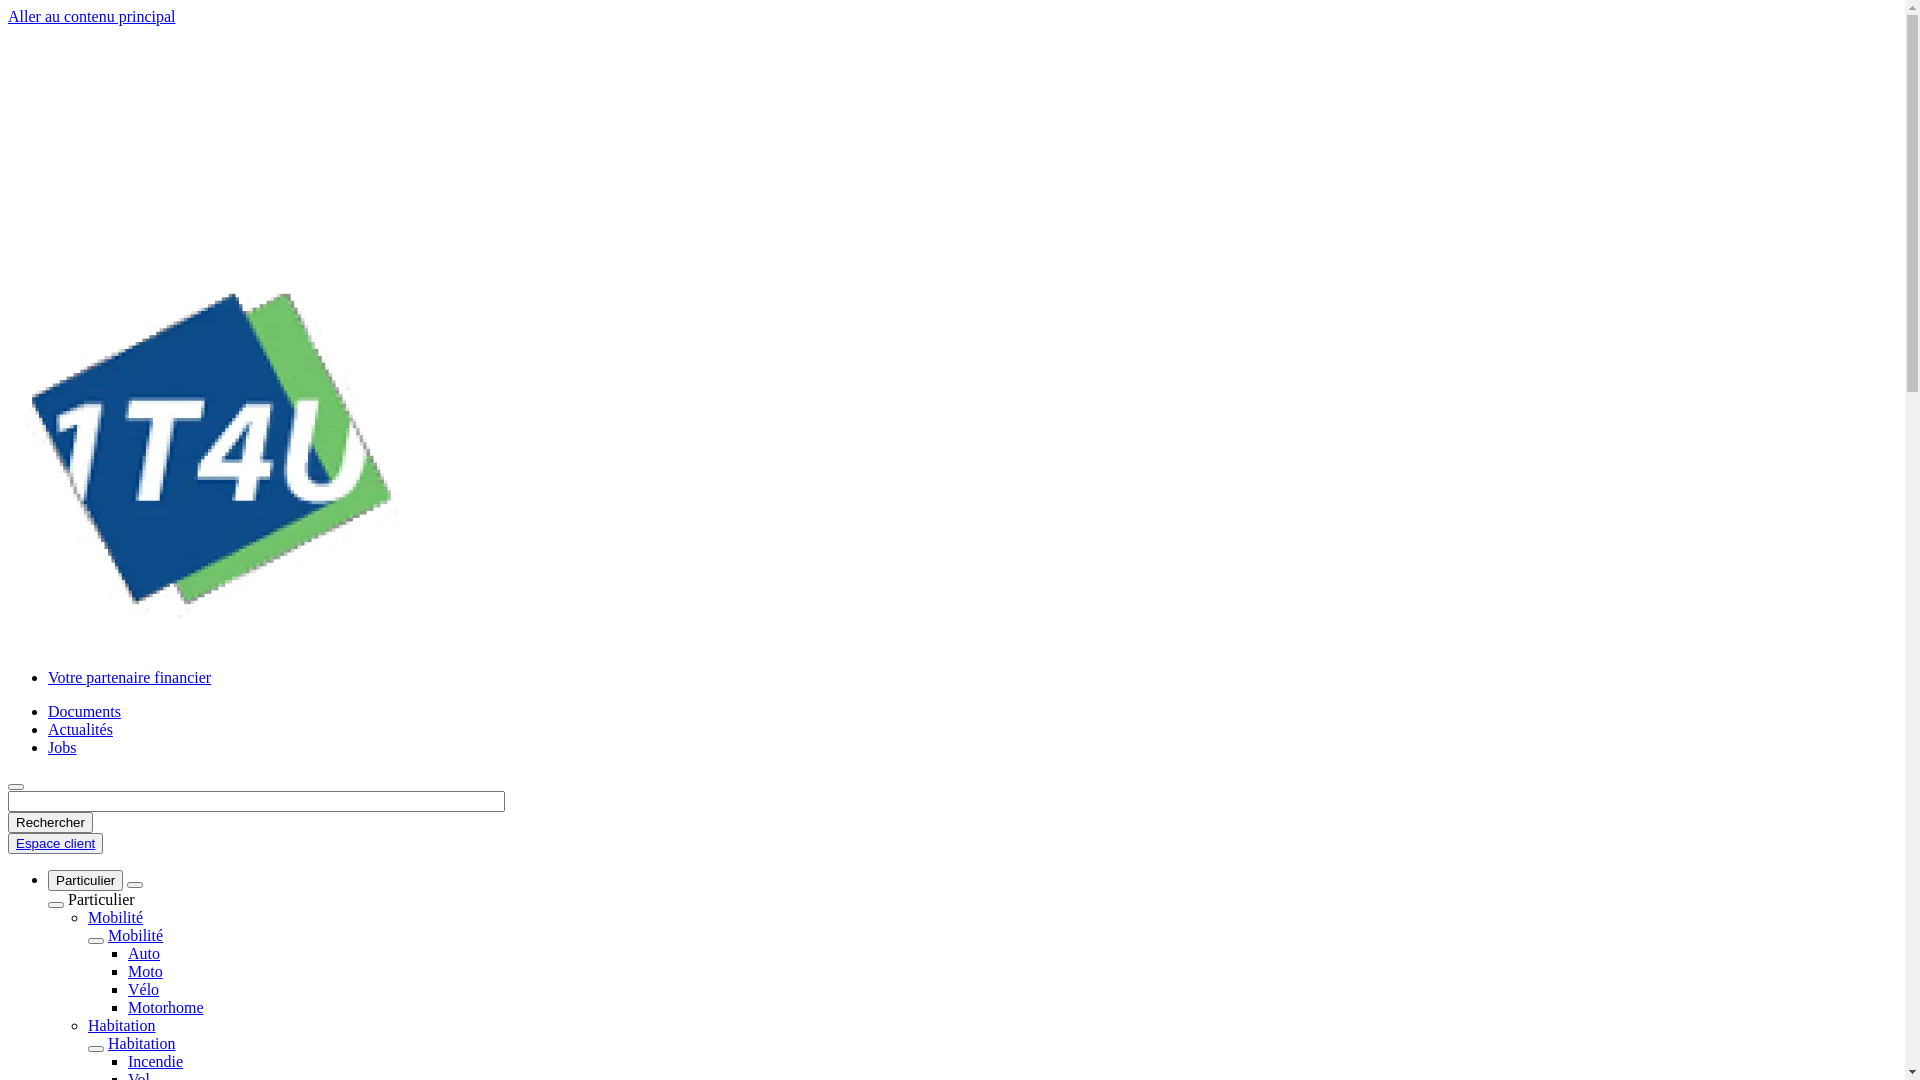 The width and height of the screenshot is (1920, 1080). Describe the element at coordinates (50, 822) in the screenshot. I see `Rechercher` at that location.